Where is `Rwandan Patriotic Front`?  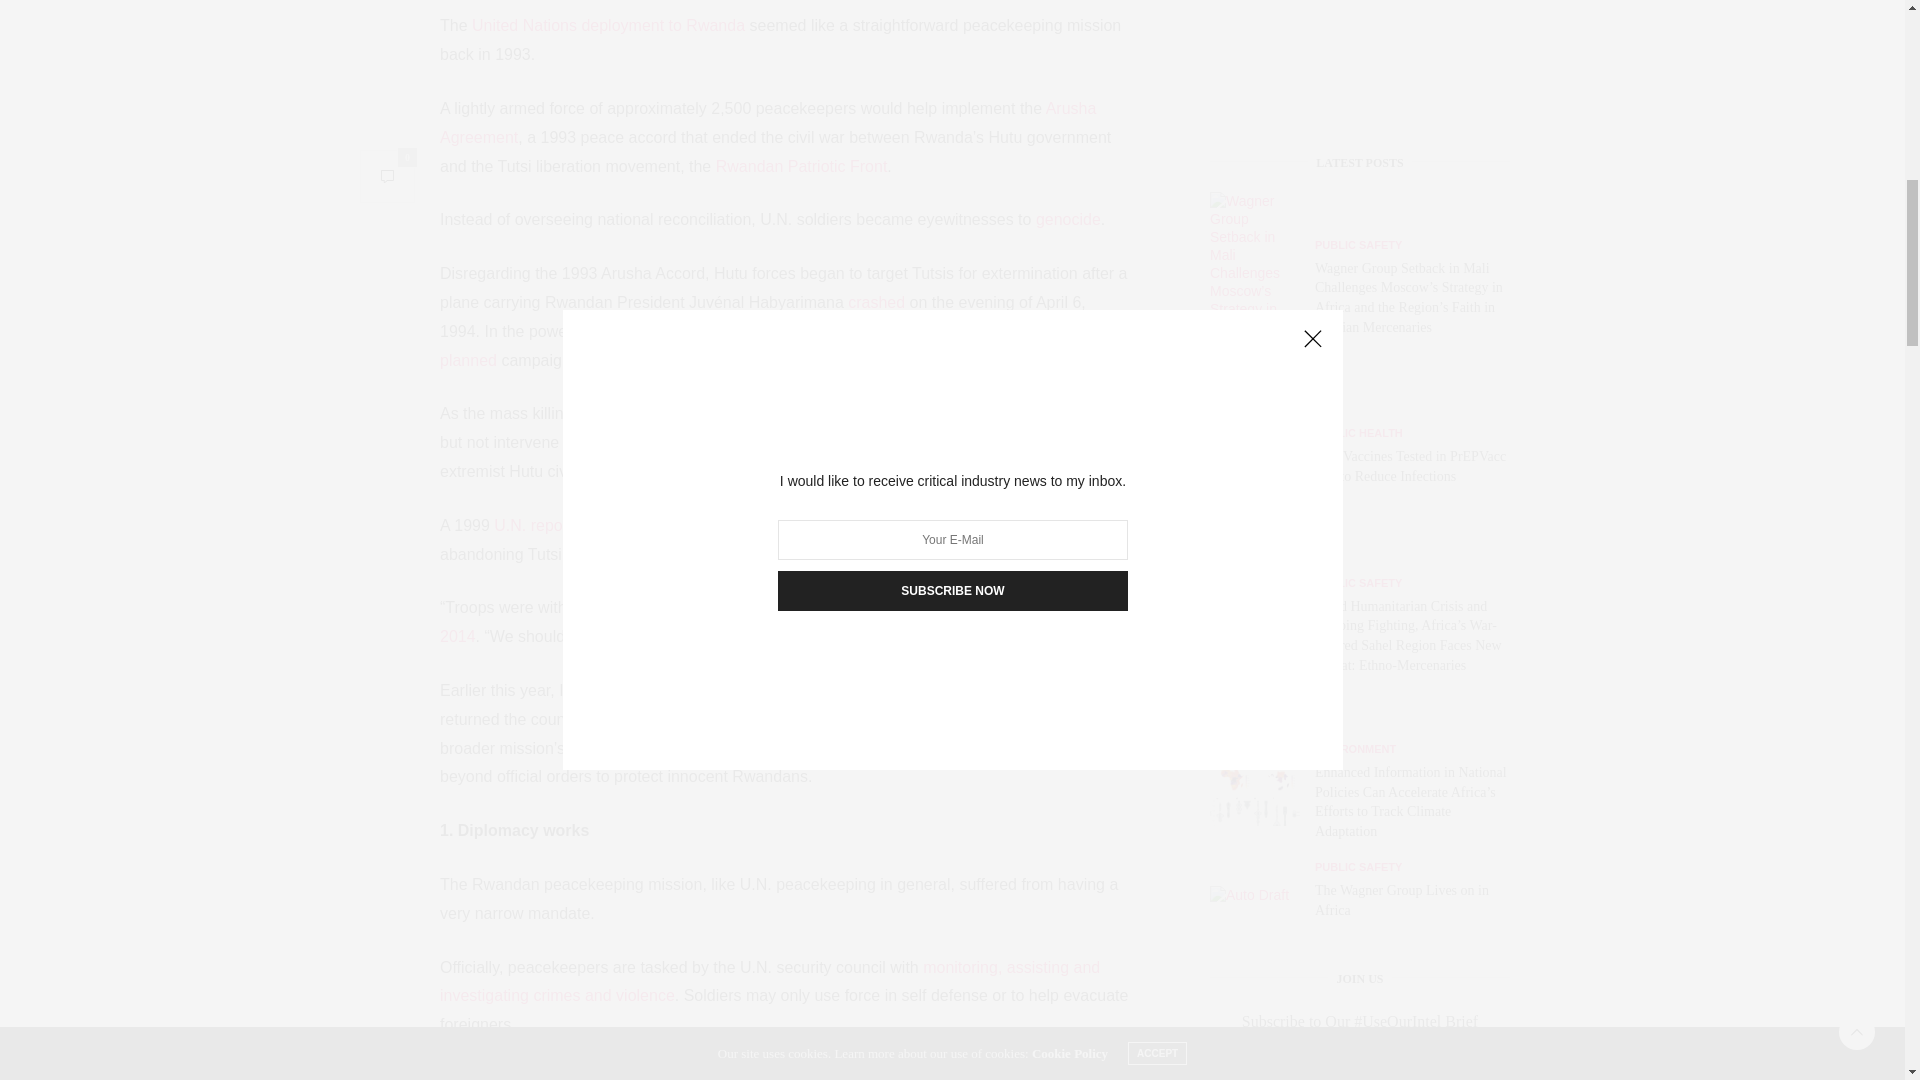
Rwandan Patriotic Front is located at coordinates (802, 166).